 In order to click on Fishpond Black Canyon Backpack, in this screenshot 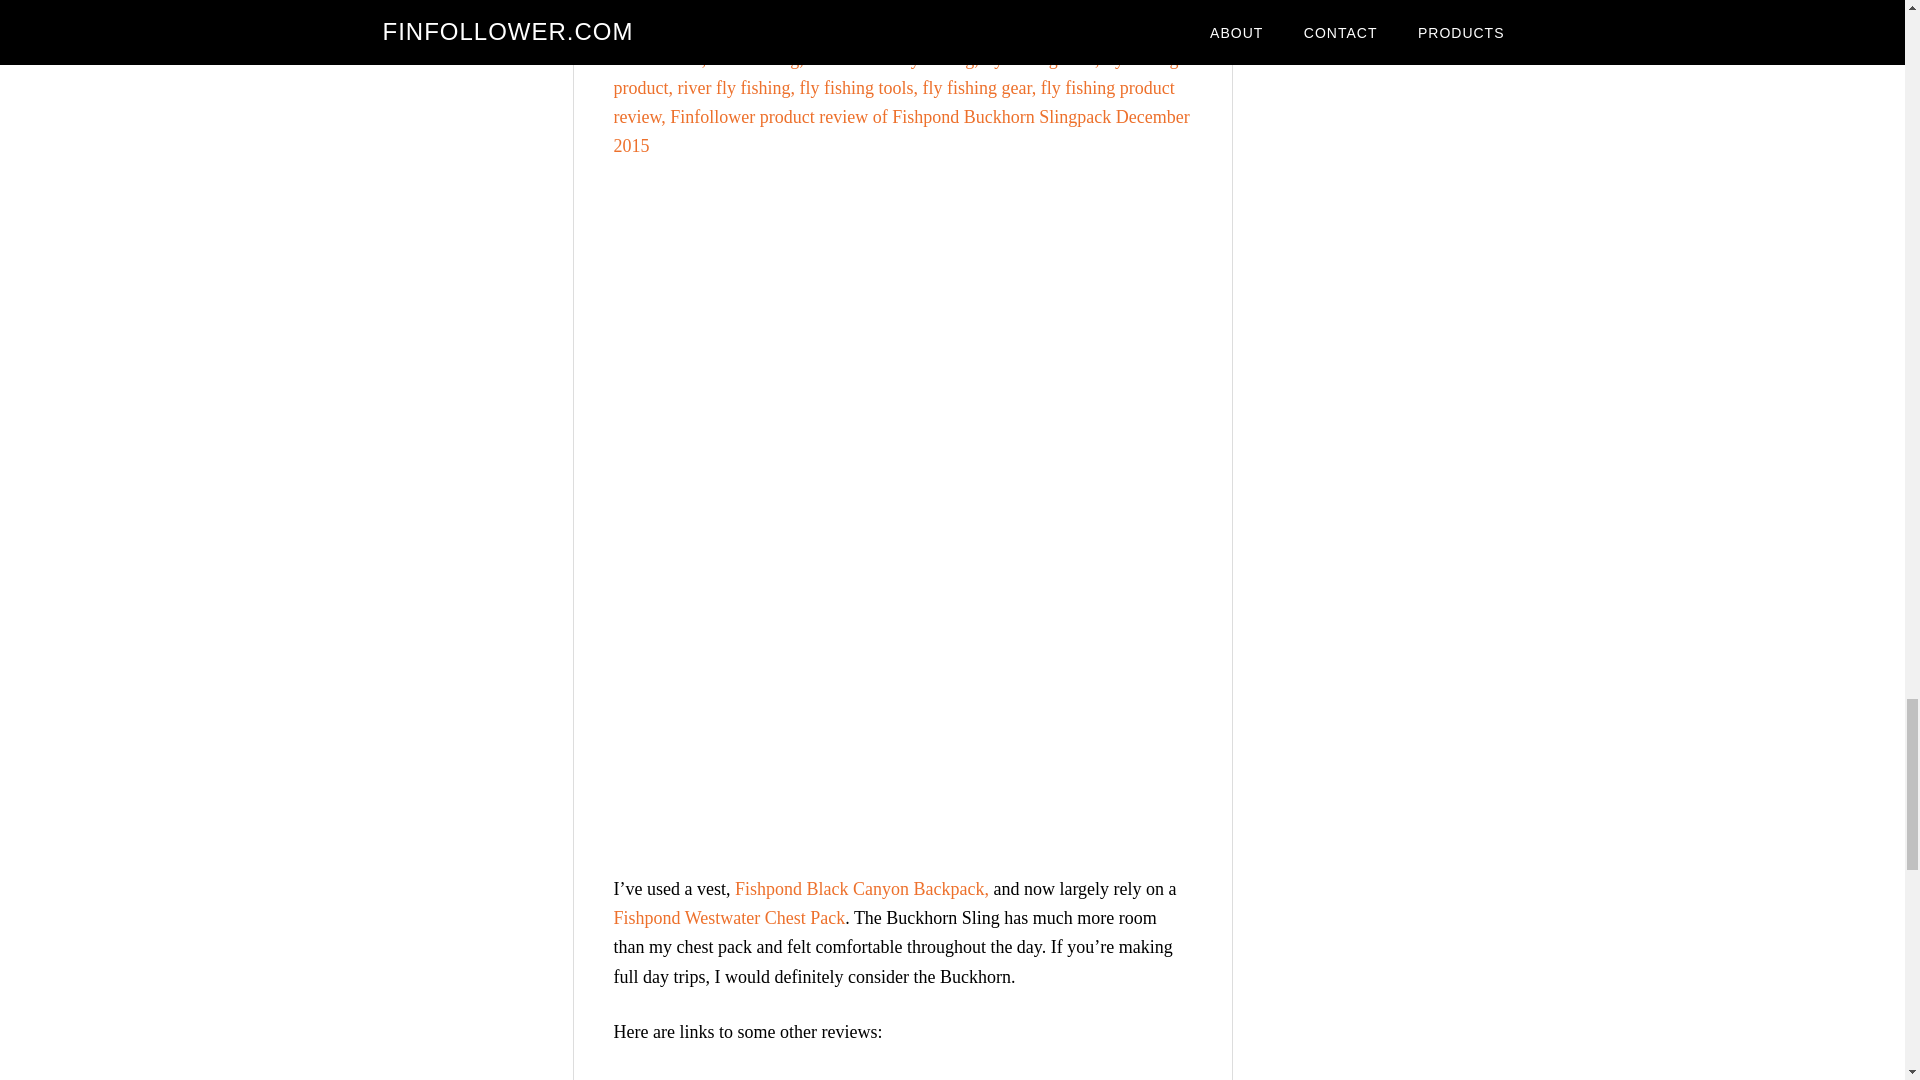, I will do `click(862, 888)`.